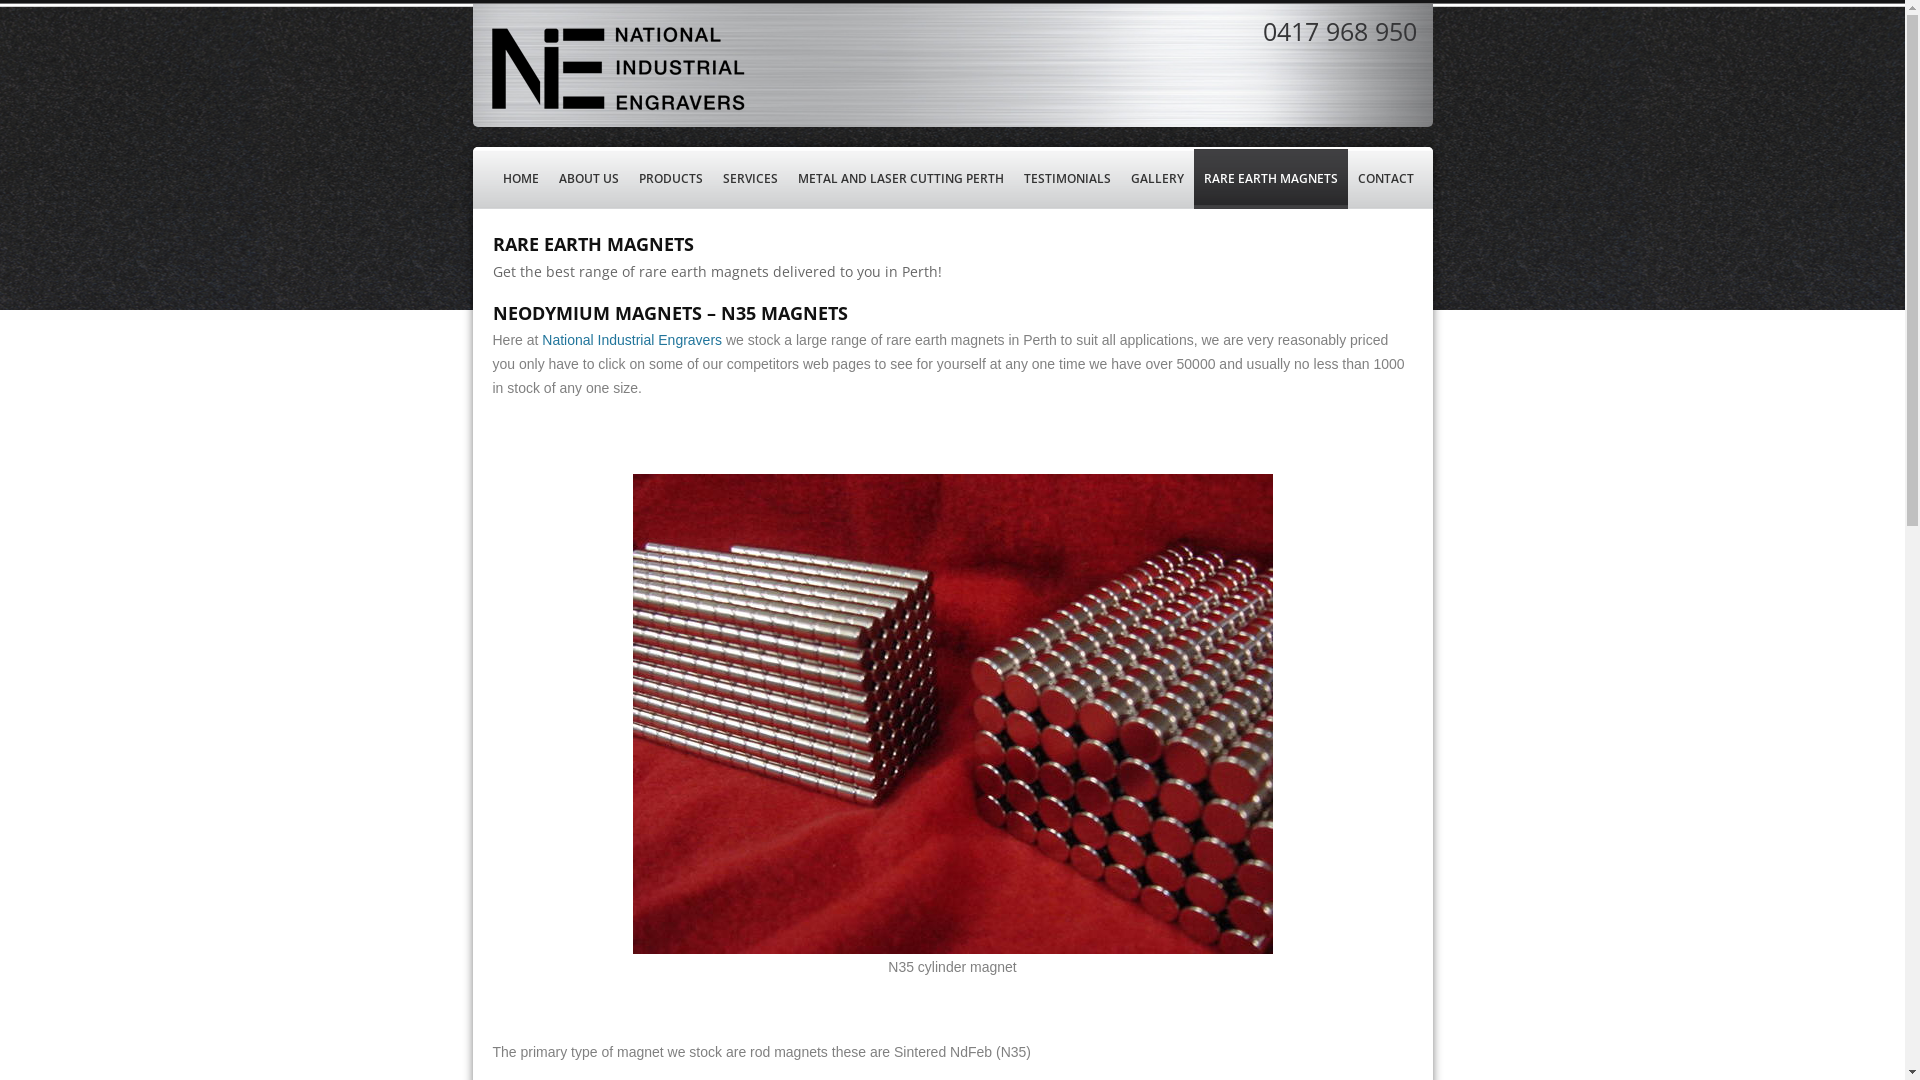 The width and height of the screenshot is (1920, 1080). What do you see at coordinates (952, 714) in the screenshot?
I see `N35 rare earth magnet` at bounding box center [952, 714].